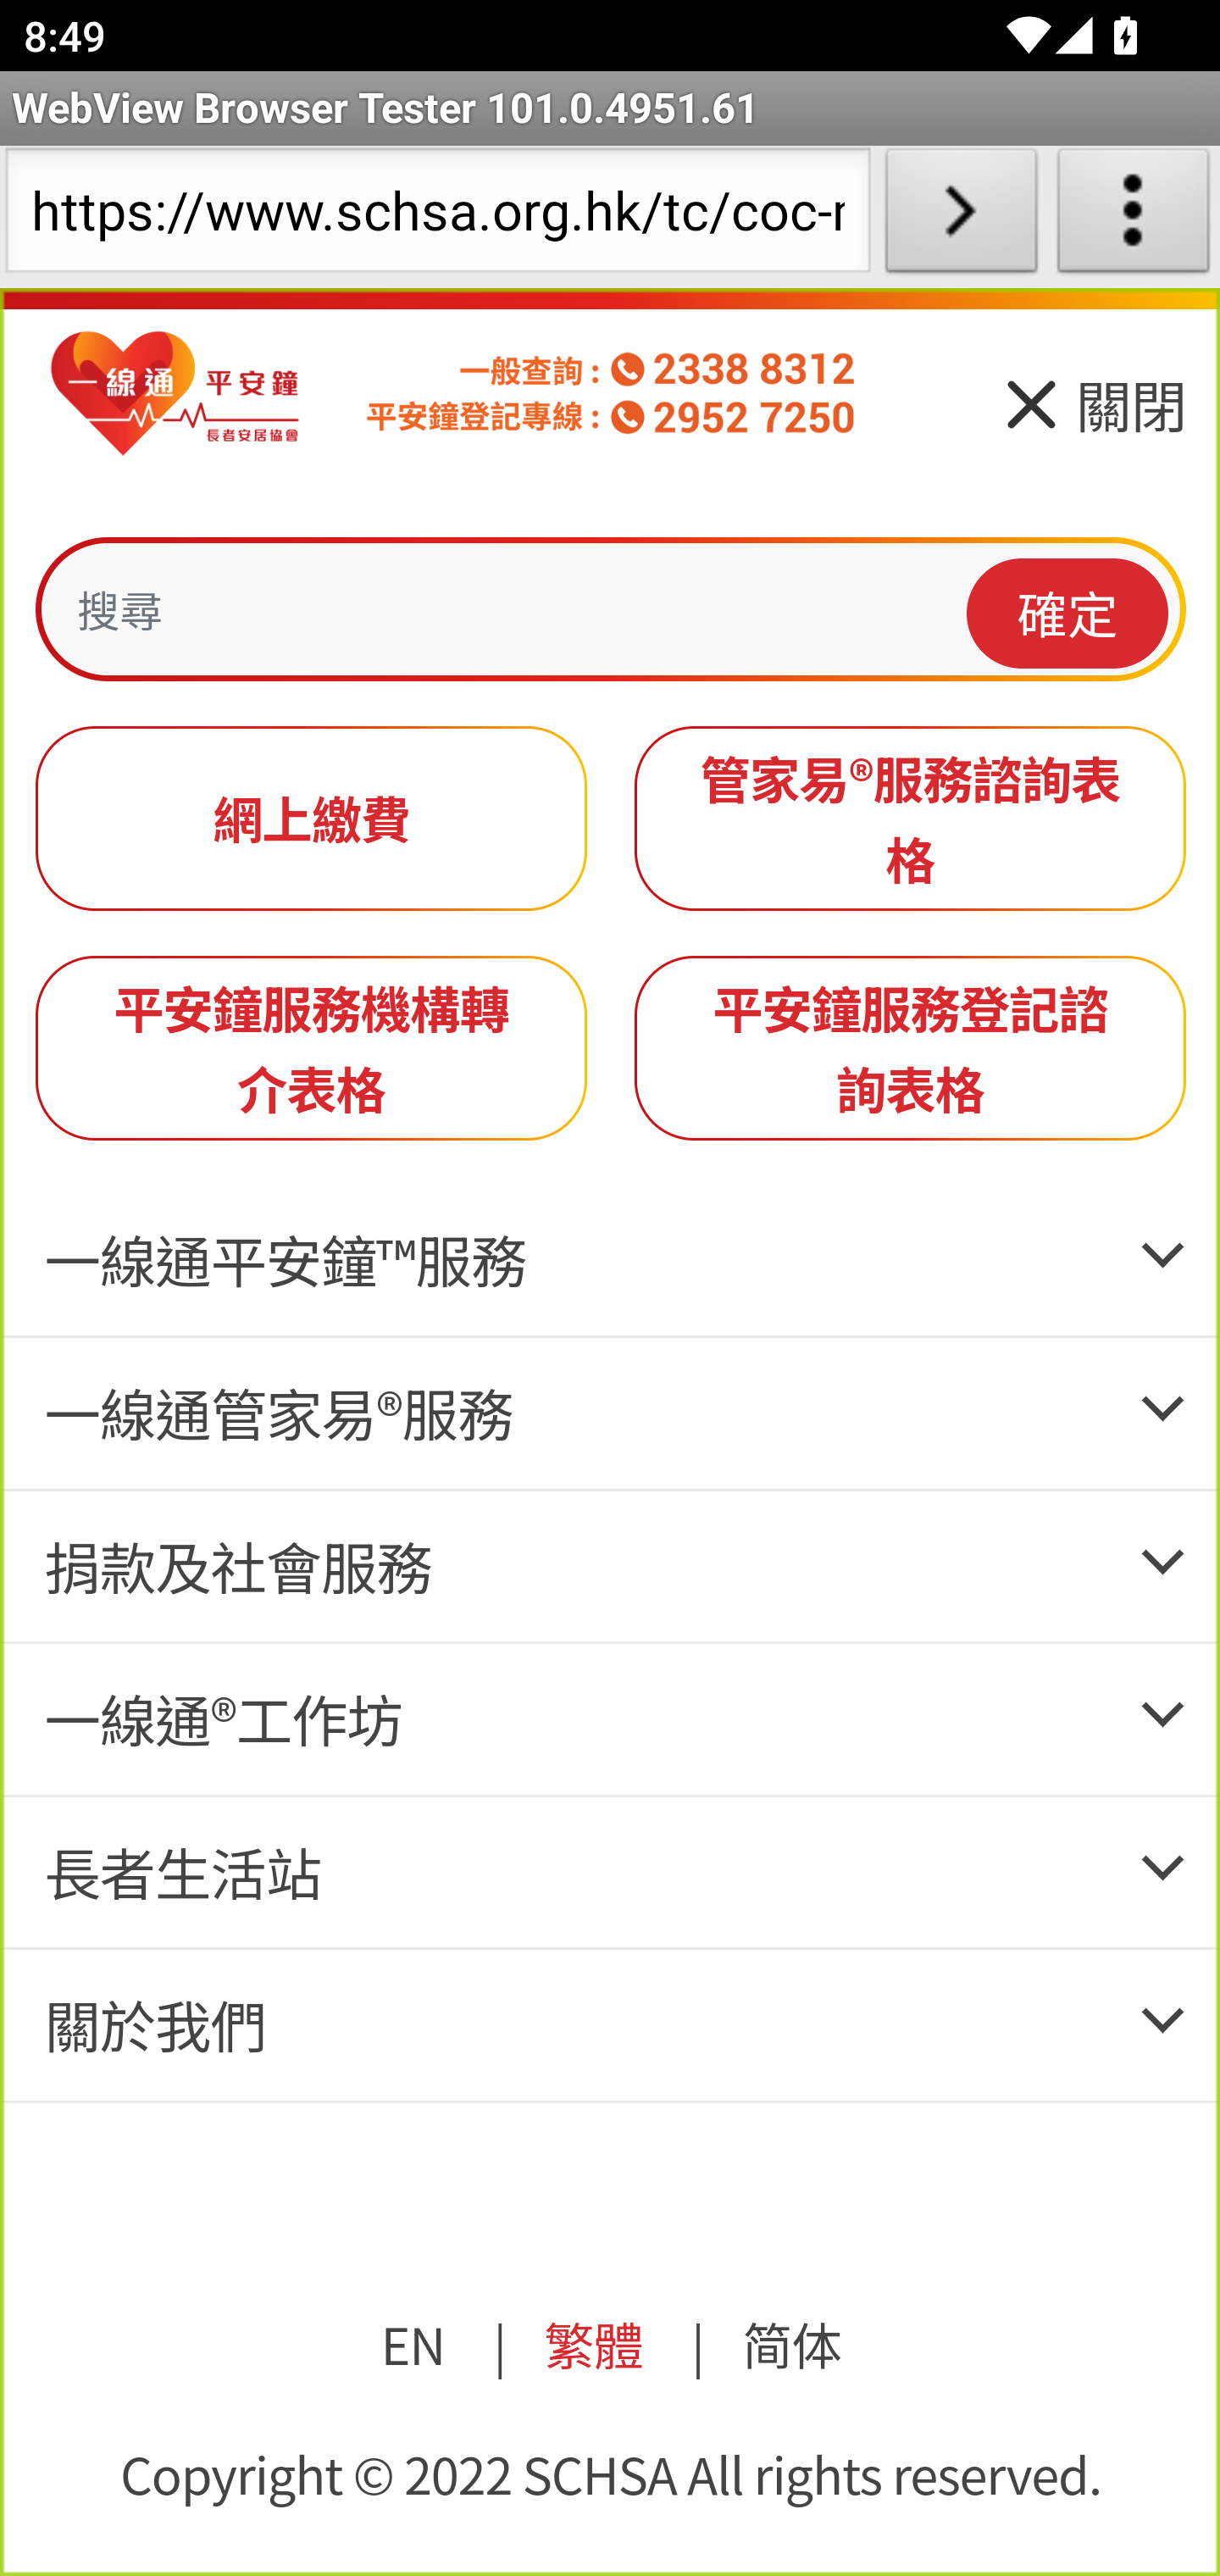 This screenshot has height=2576, width=1220. I want to click on 繁體, so click(591, 2344).